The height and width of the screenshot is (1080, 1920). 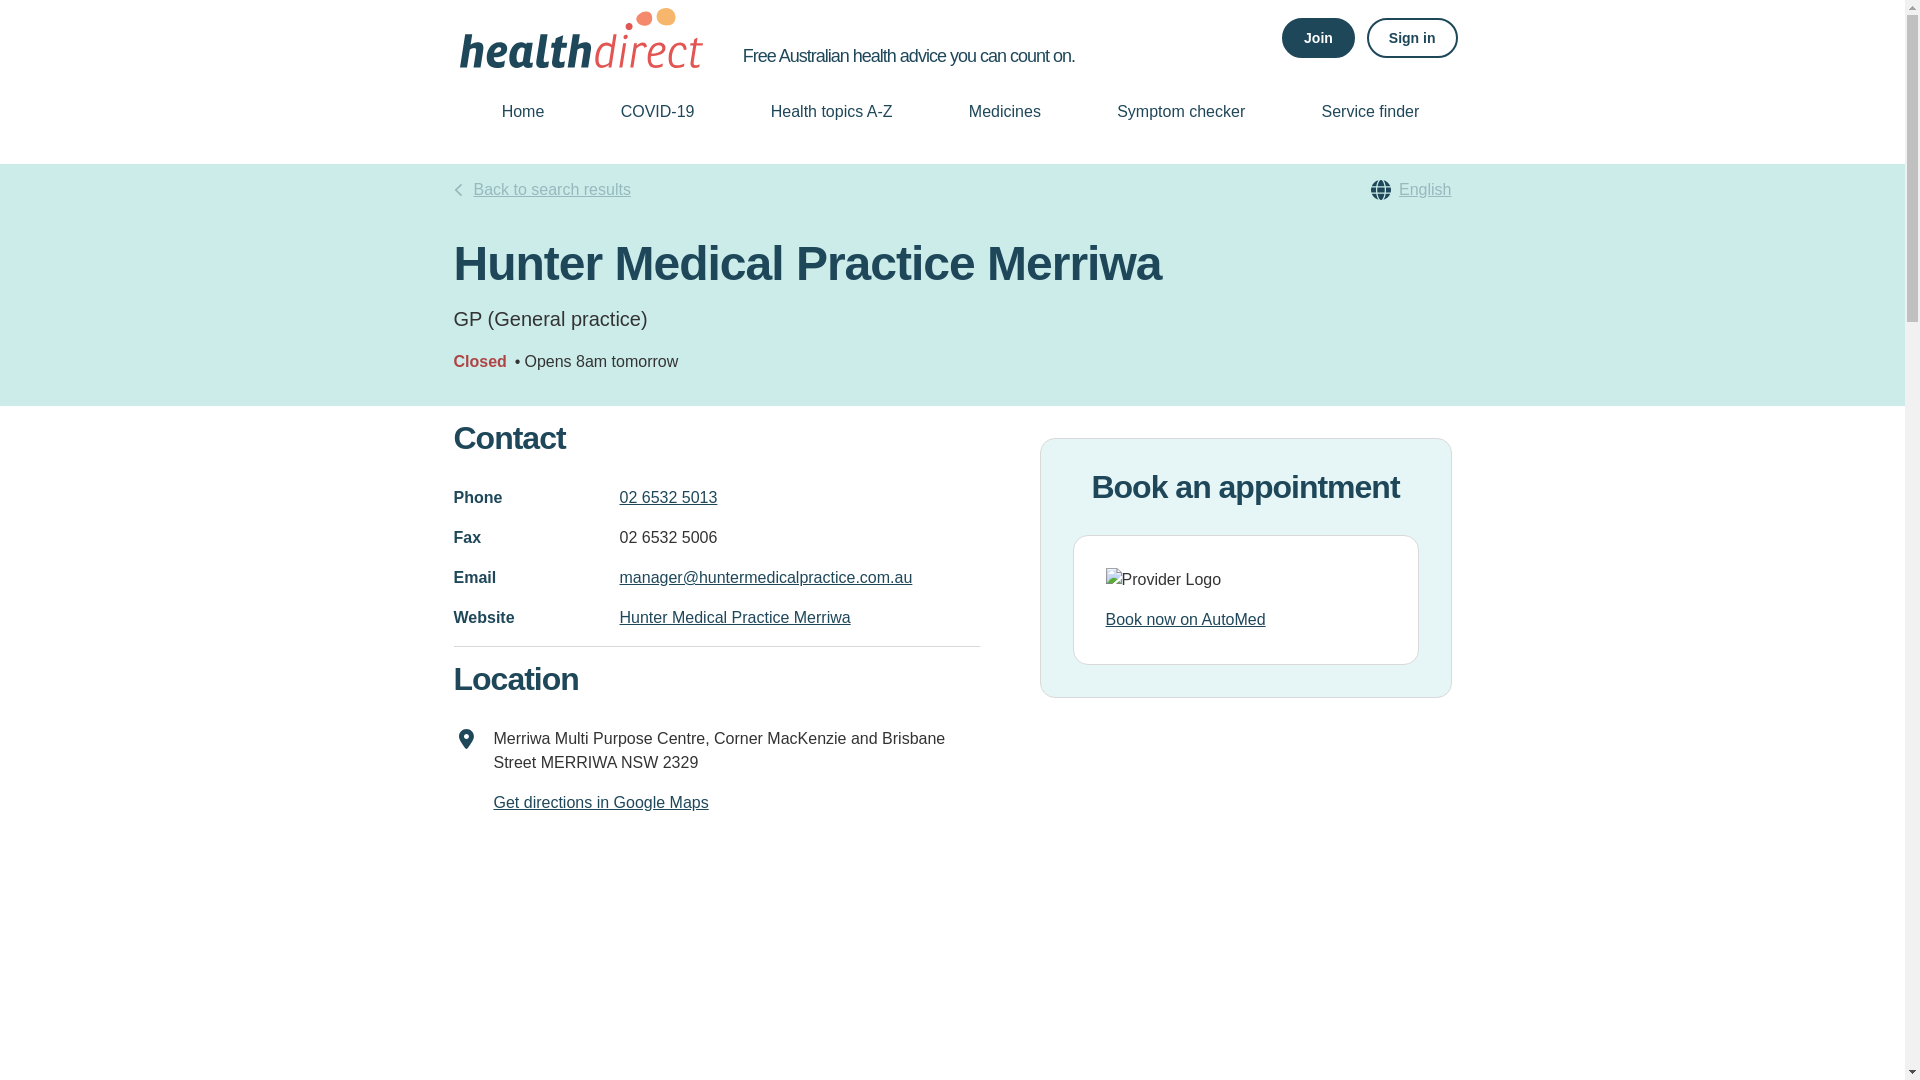 I want to click on Join, so click(x=1318, y=38).